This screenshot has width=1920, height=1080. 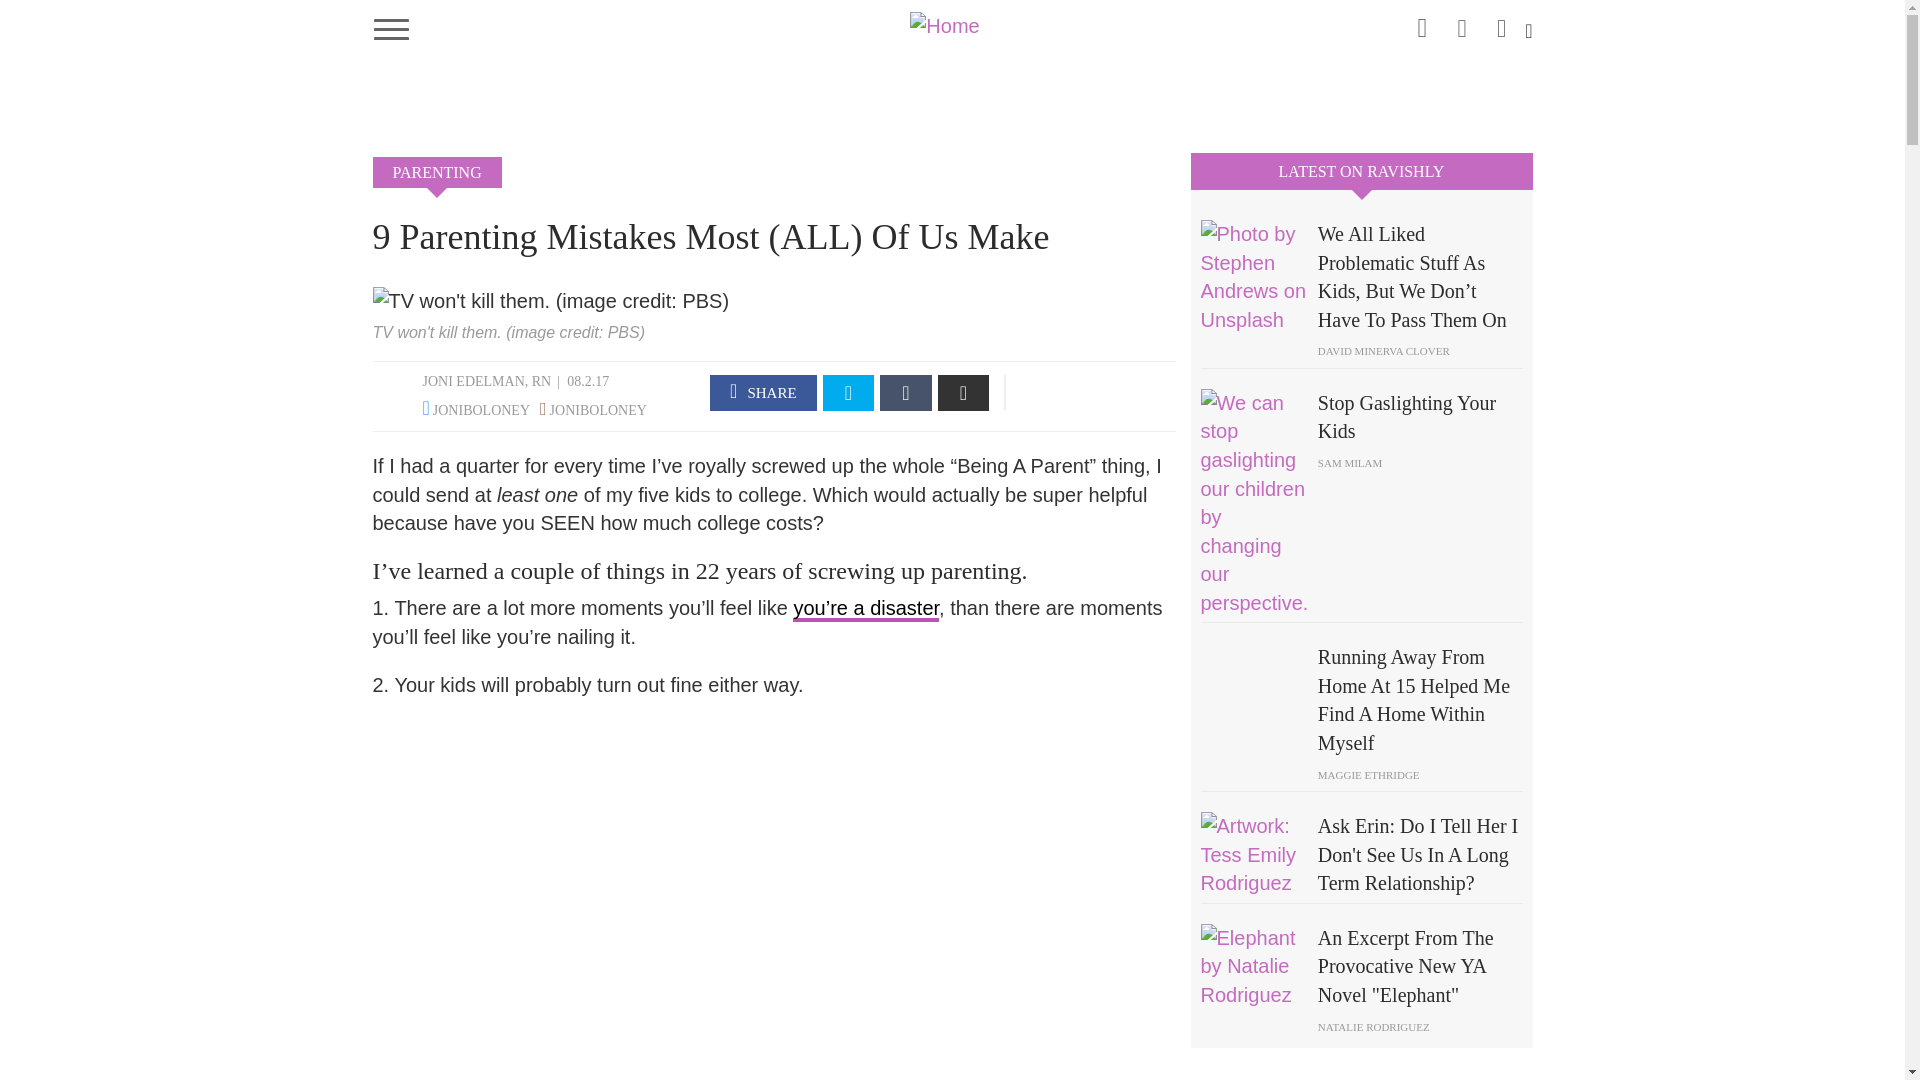 What do you see at coordinates (764, 392) in the screenshot?
I see `facebook` at bounding box center [764, 392].